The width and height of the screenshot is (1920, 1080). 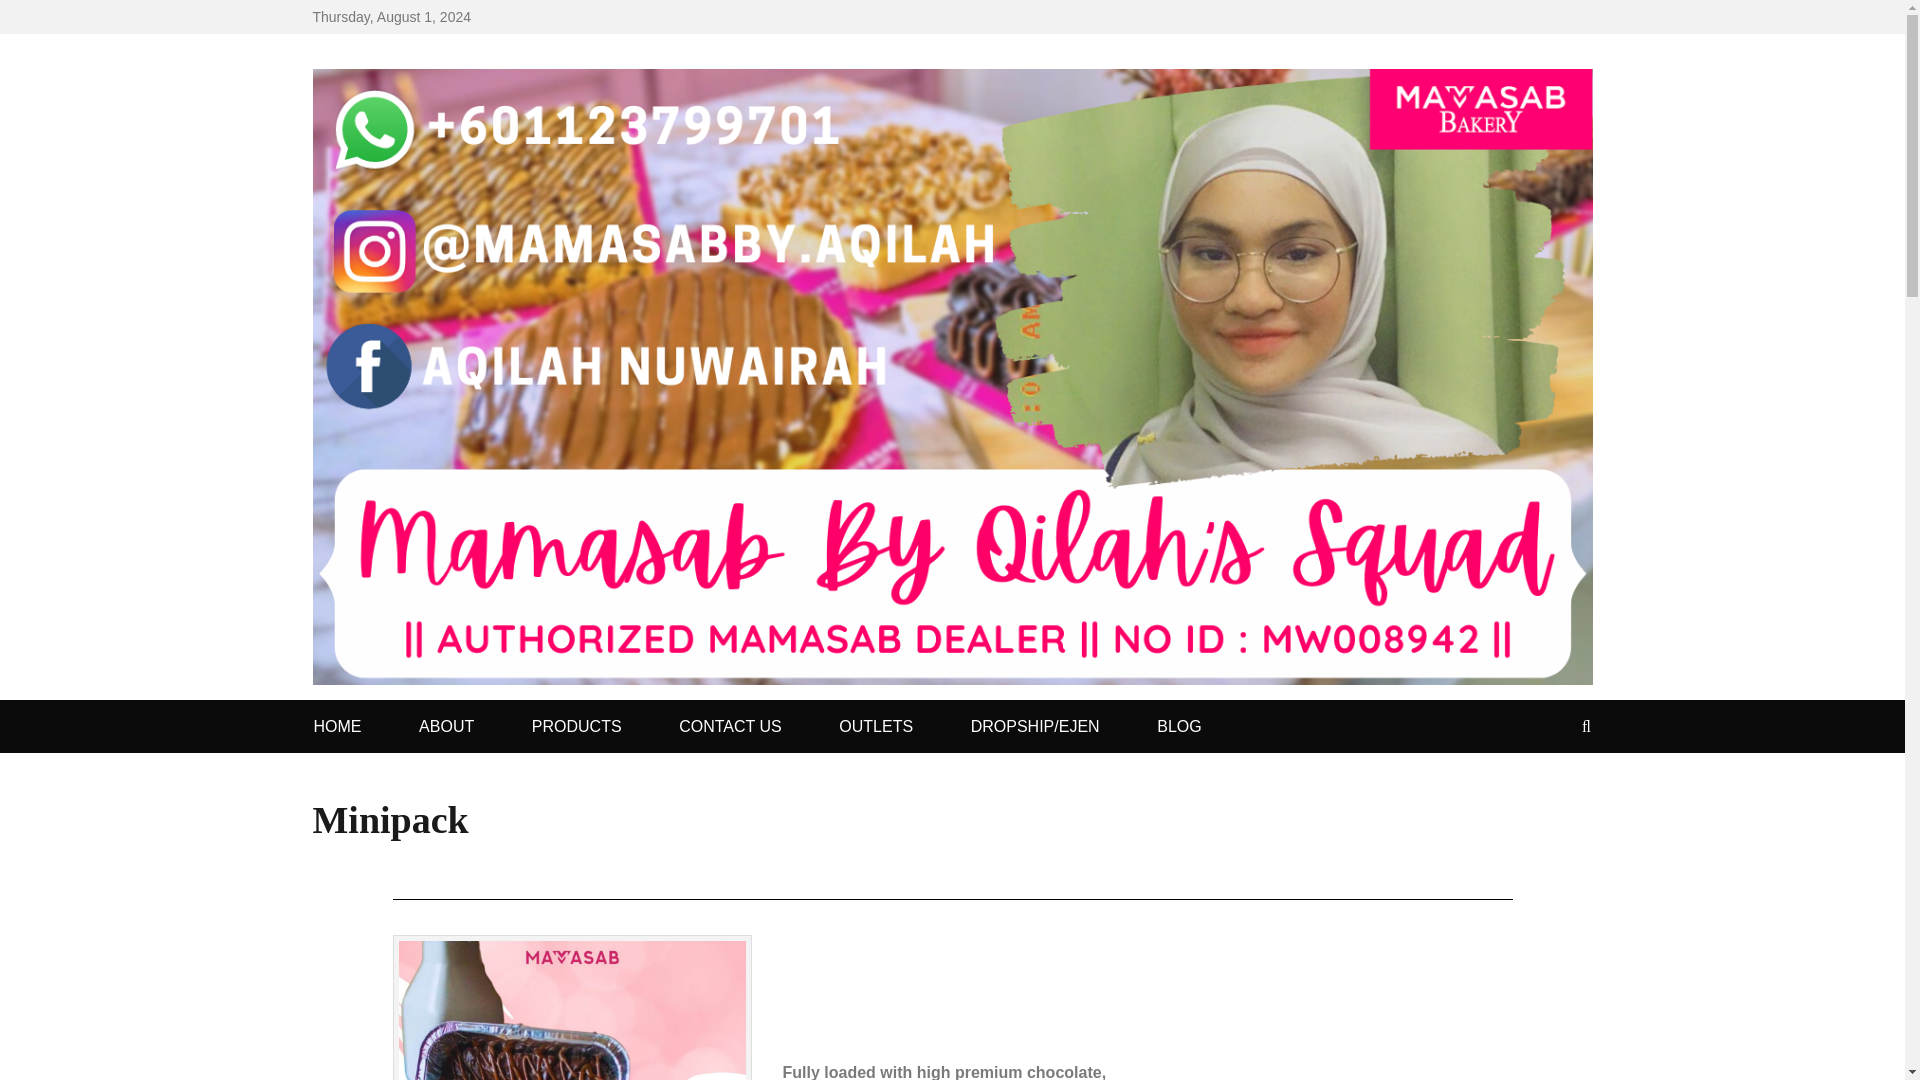 I want to click on LAMAN WEB KATALOG MAMASAB BAKERY DARI STOKIS QILAH., so click(x=1018, y=86).